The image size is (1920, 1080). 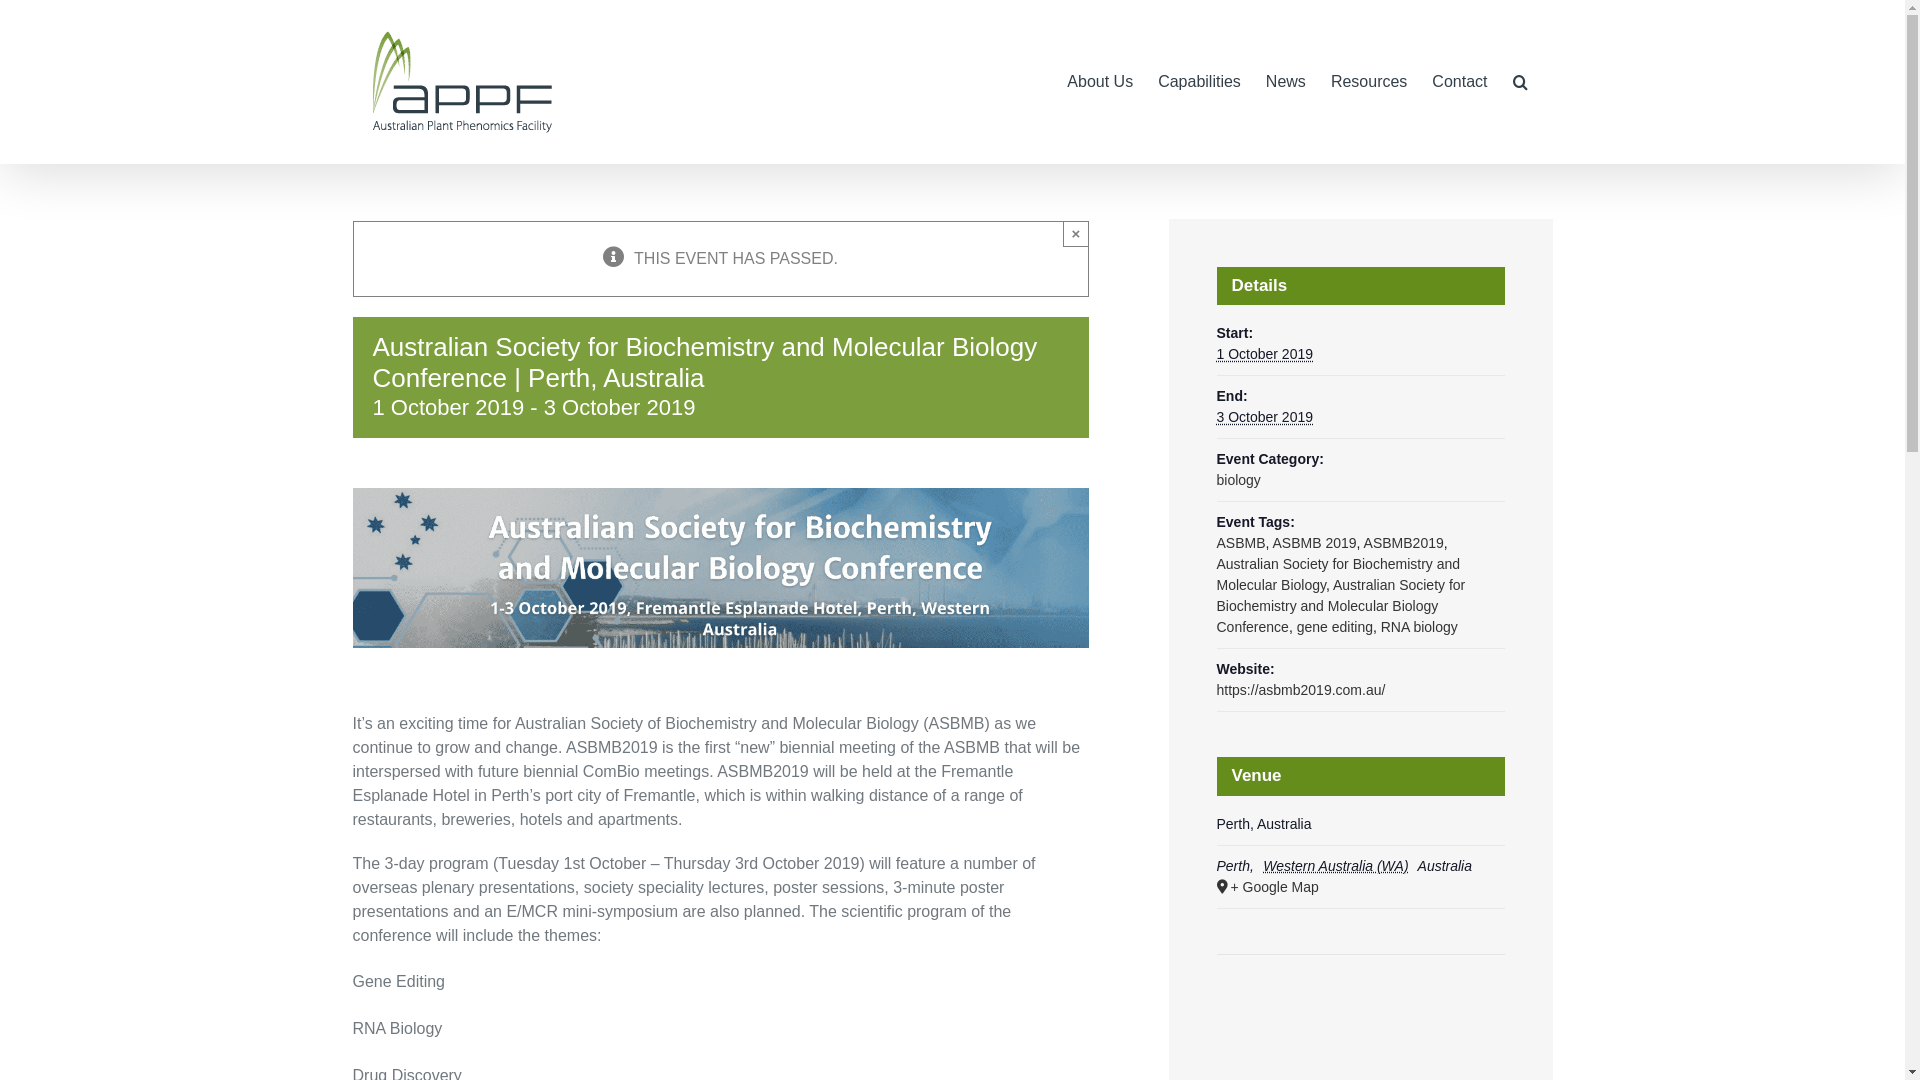 What do you see at coordinates (1420, 626) in the screenshot?
I see `RNA biology` at bounding box center [1420, 626].